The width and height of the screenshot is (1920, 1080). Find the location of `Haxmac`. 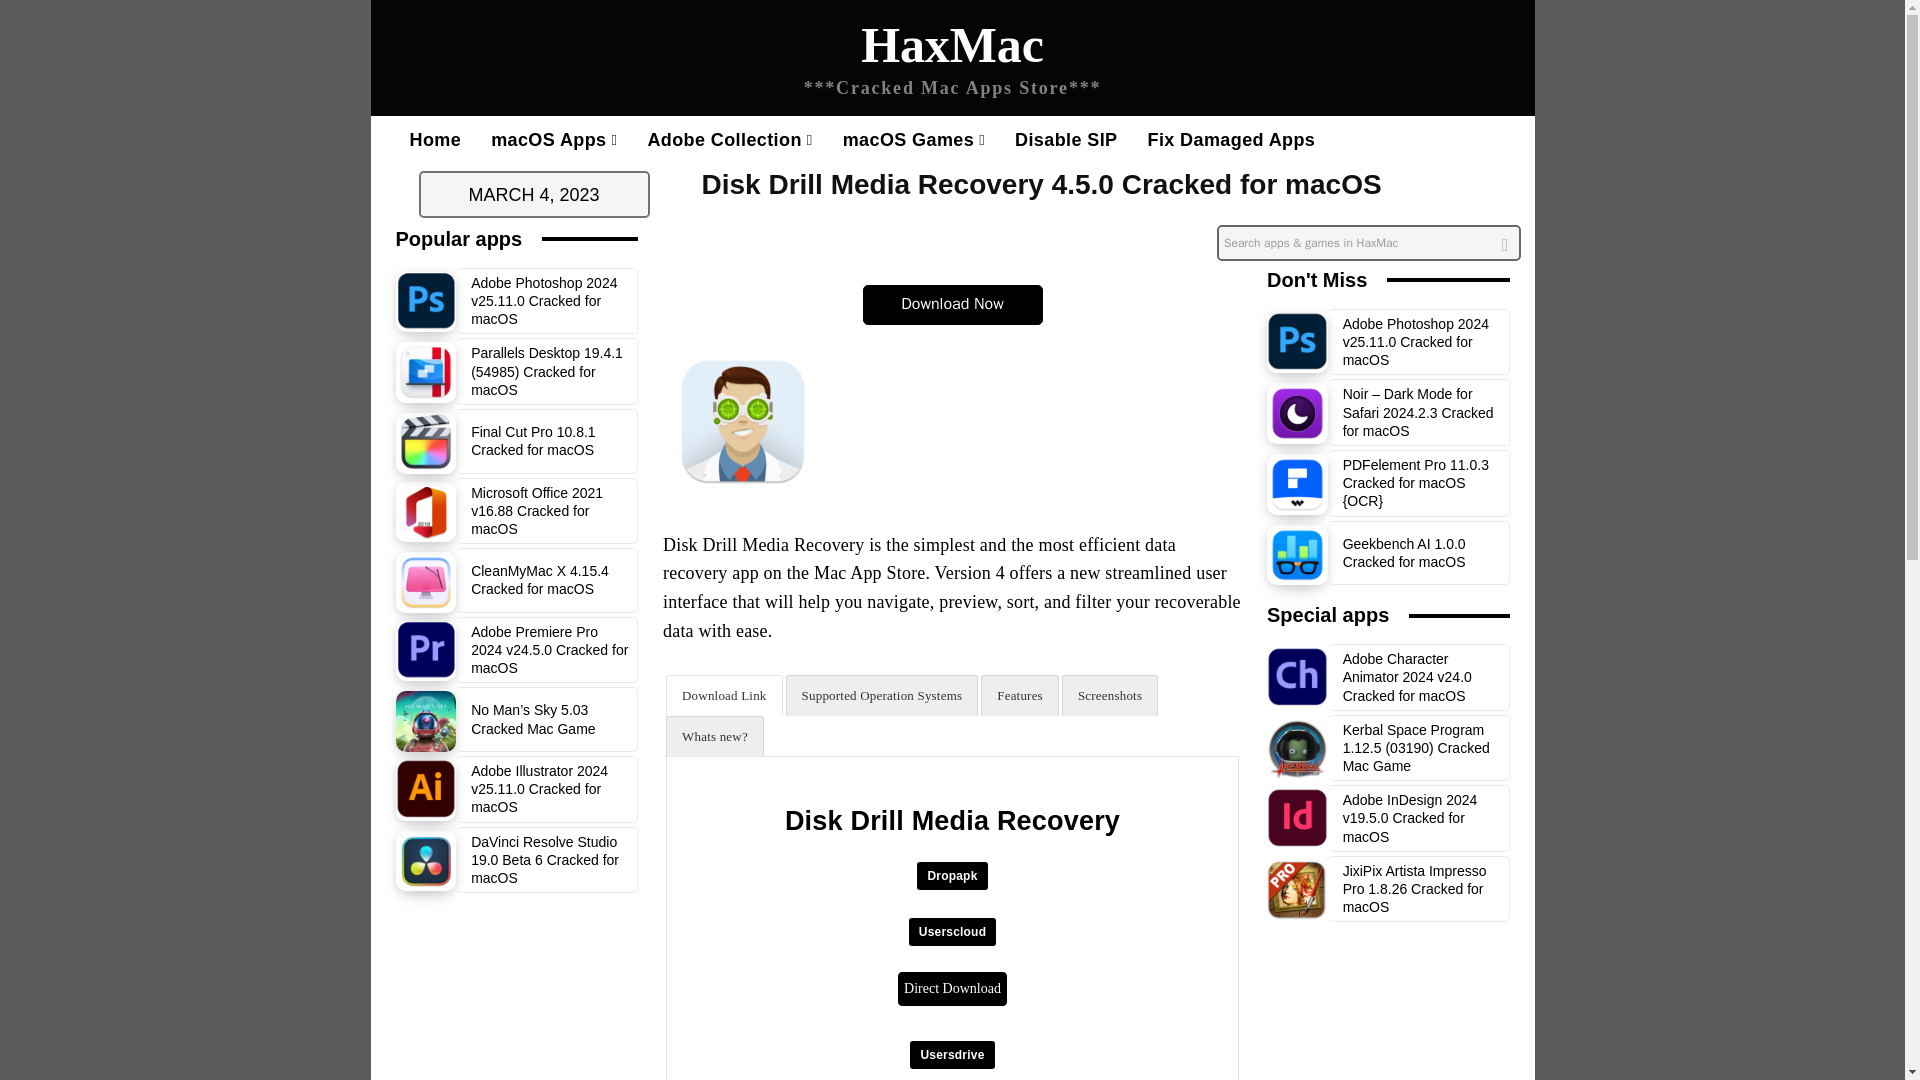

Haxmac is located at coordinates (952, 62).